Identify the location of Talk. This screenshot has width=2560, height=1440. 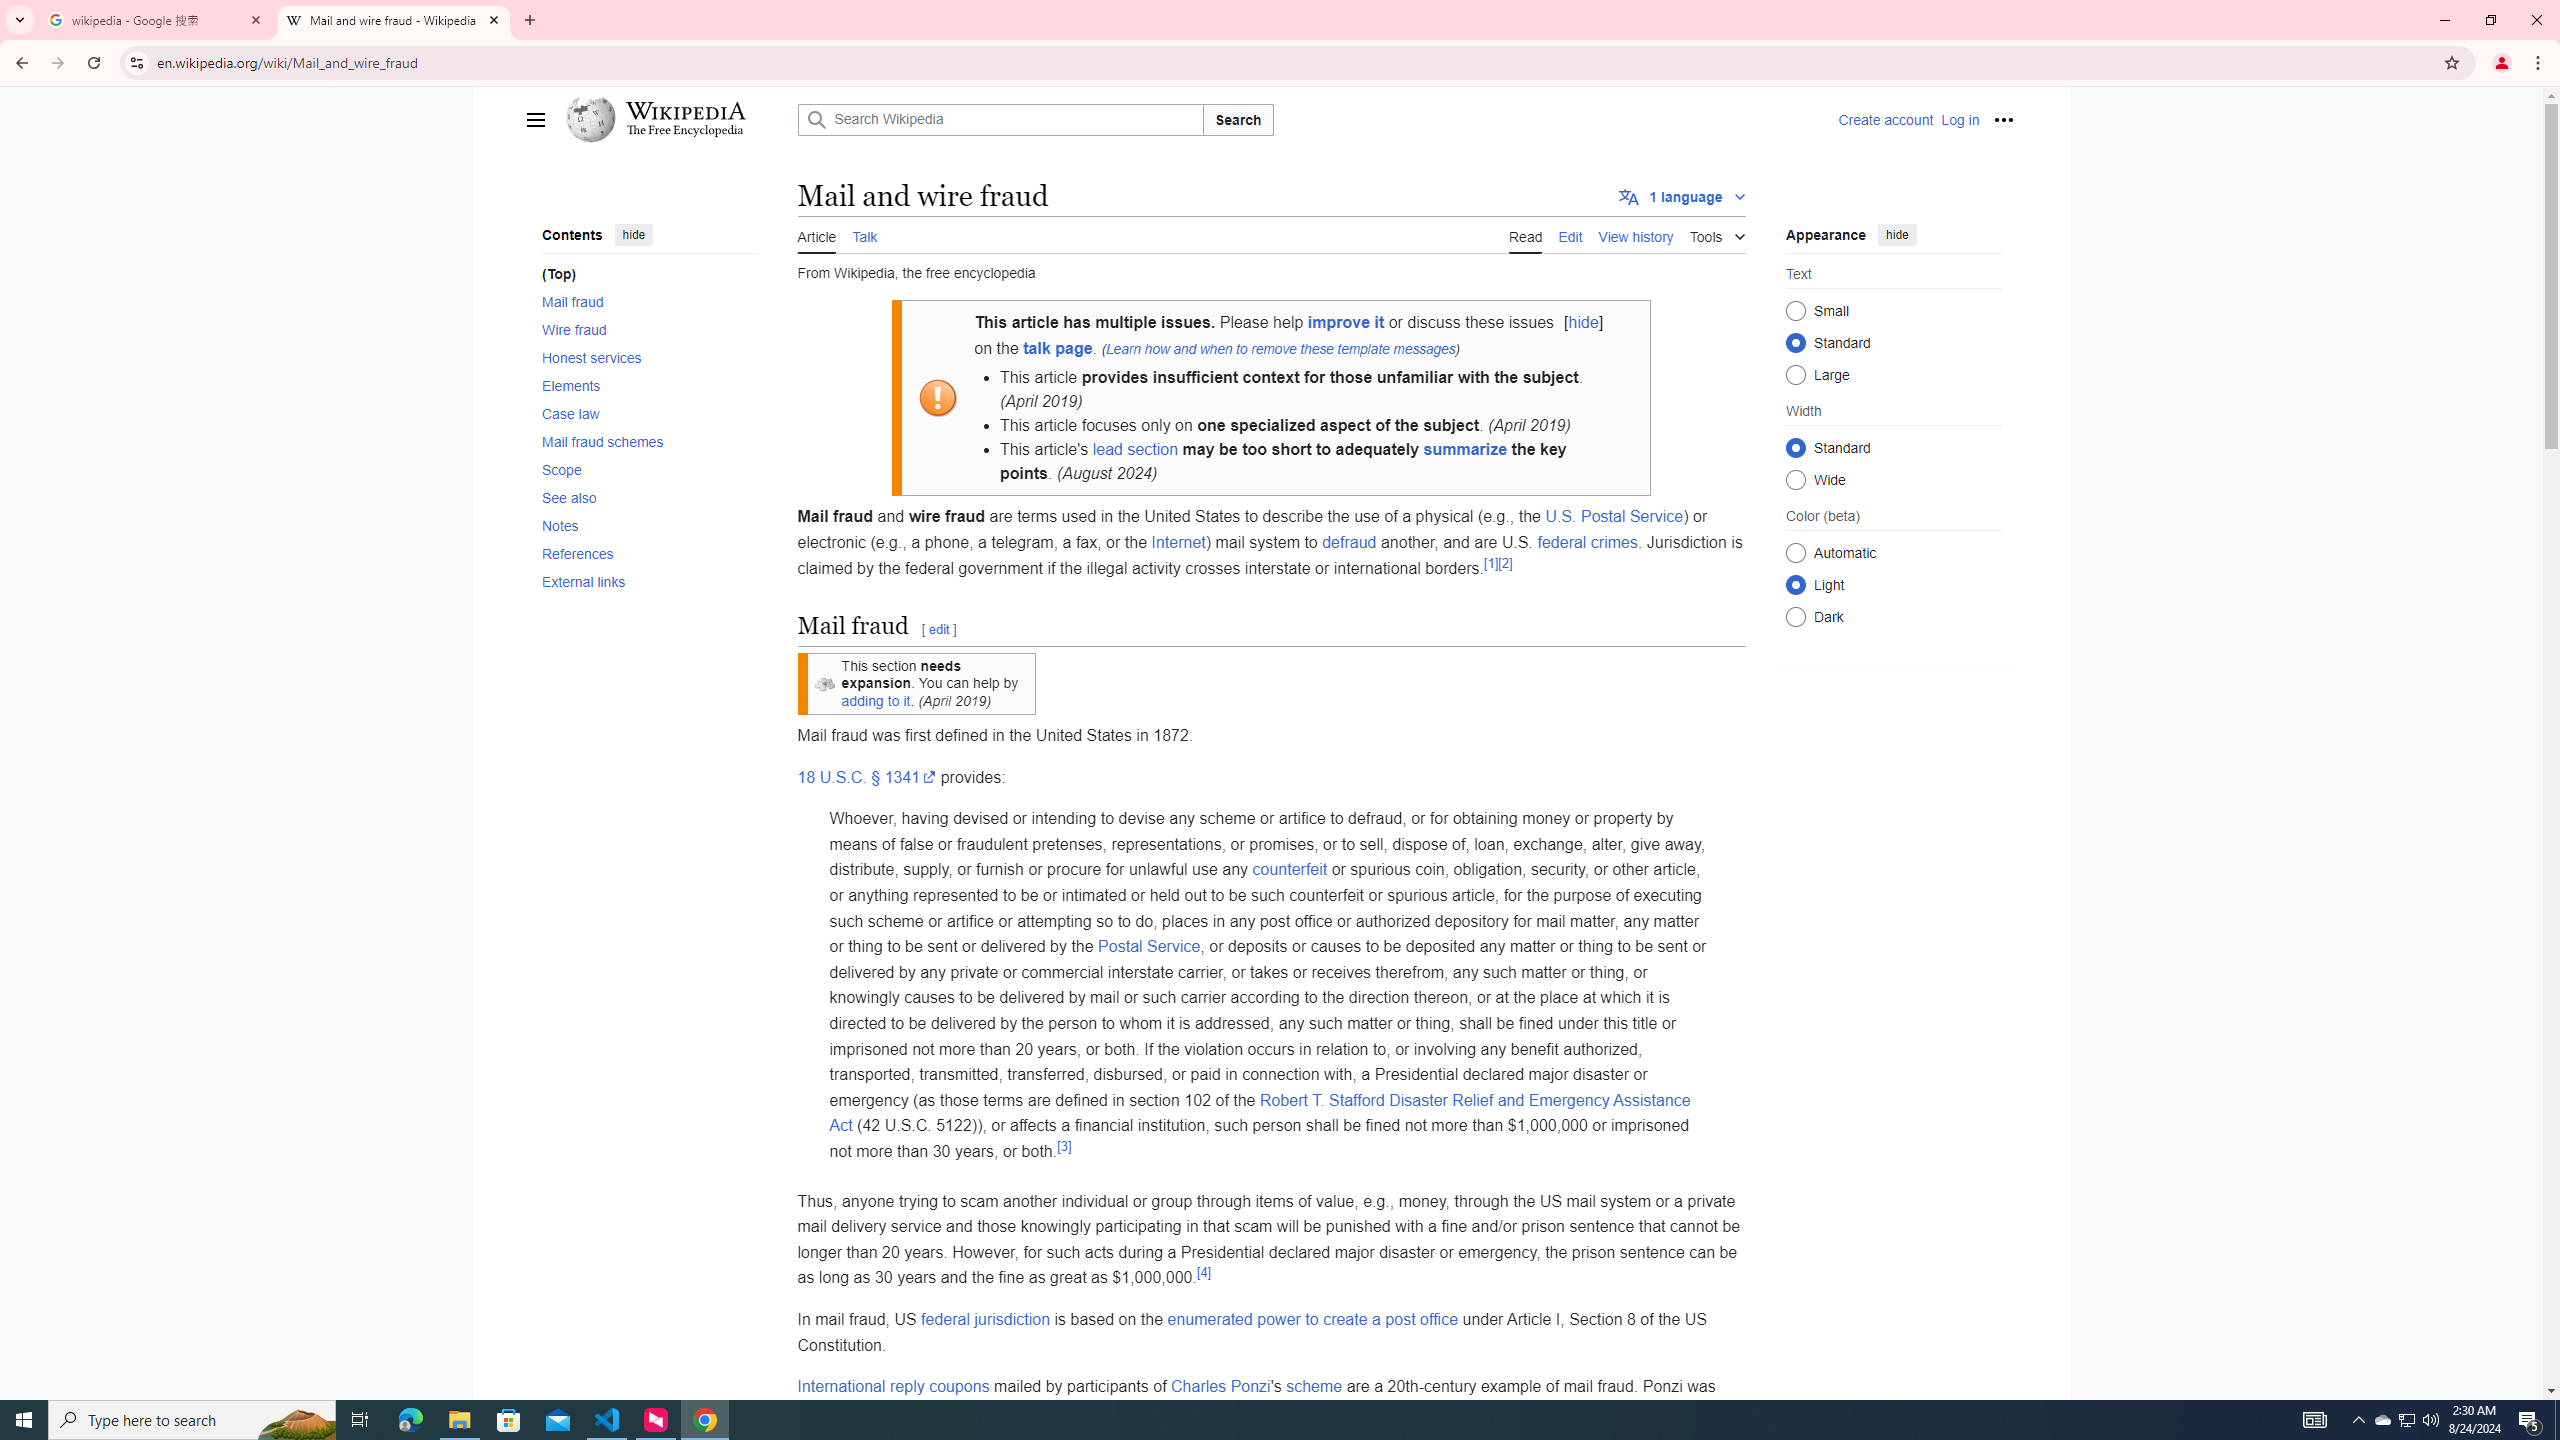
(865, 234).